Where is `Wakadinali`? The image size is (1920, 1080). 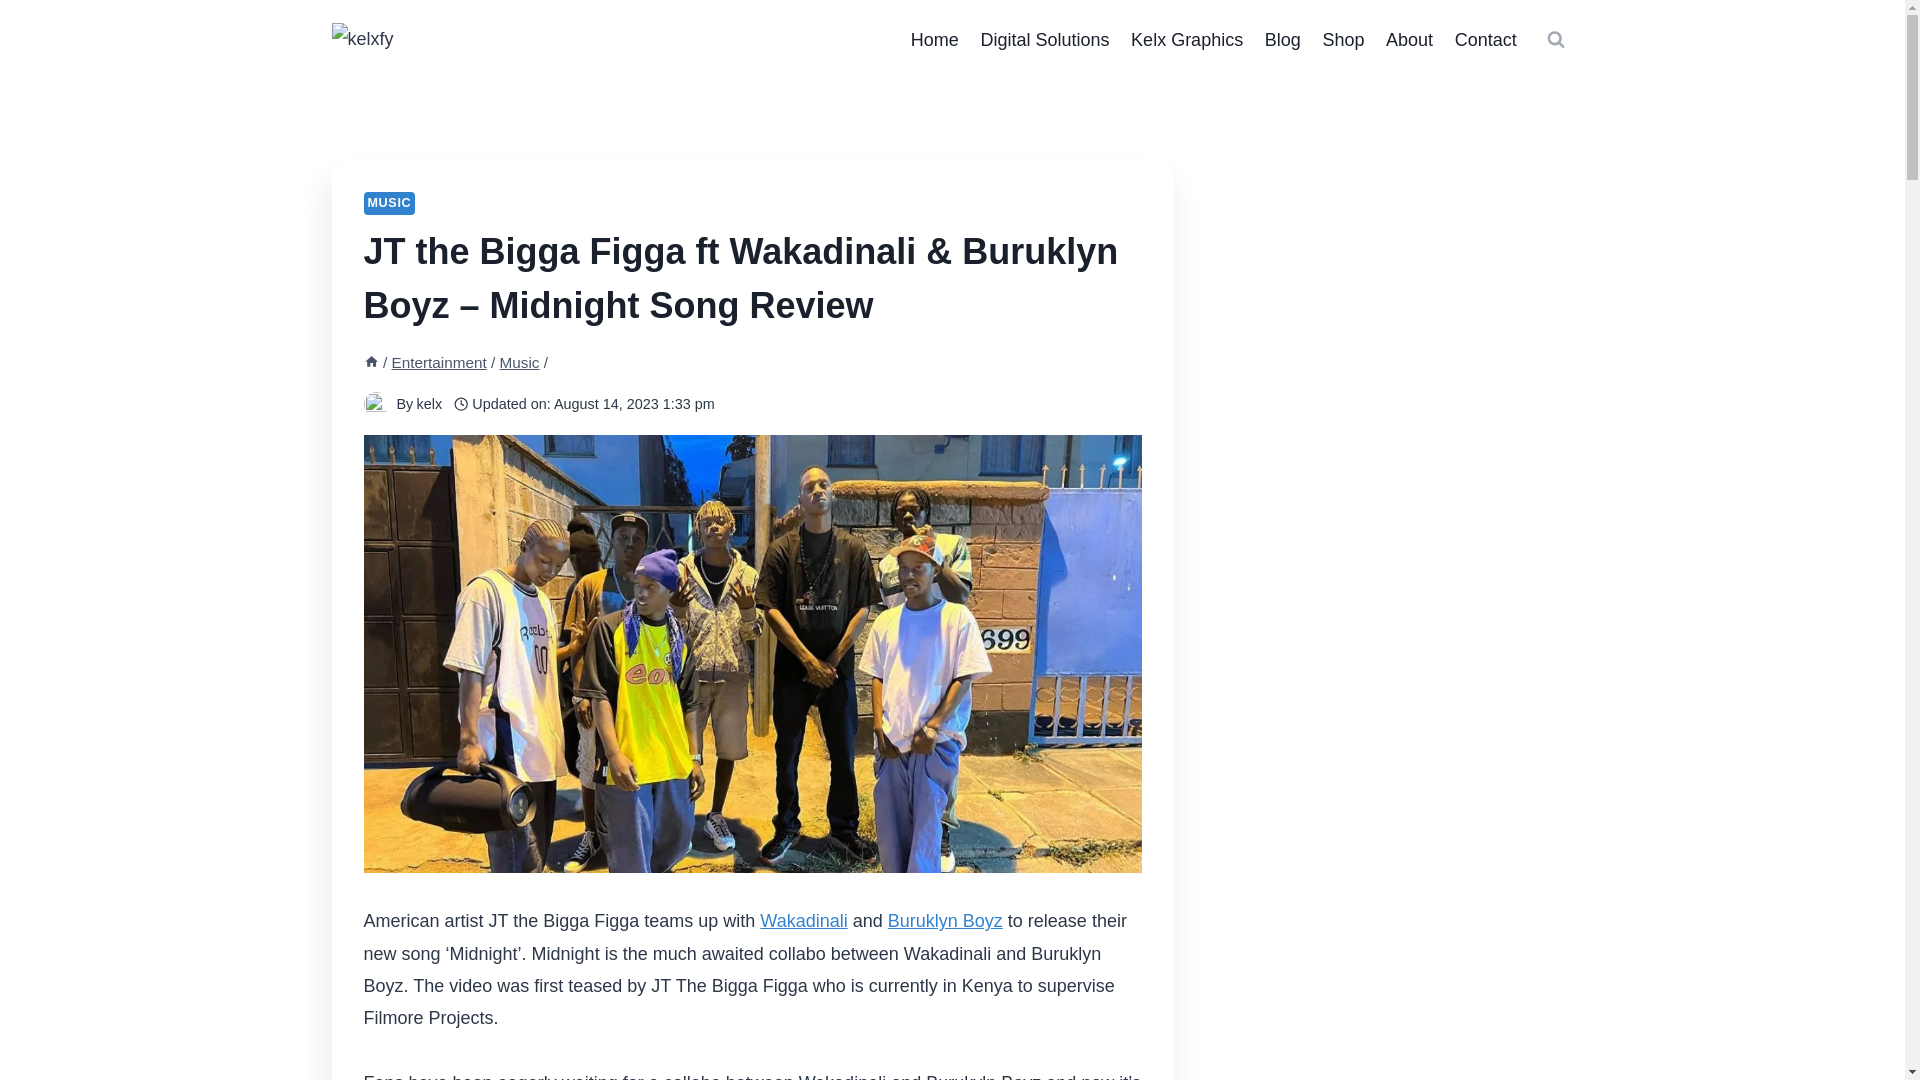
Wakadinali is located at coordinates (803, 920).